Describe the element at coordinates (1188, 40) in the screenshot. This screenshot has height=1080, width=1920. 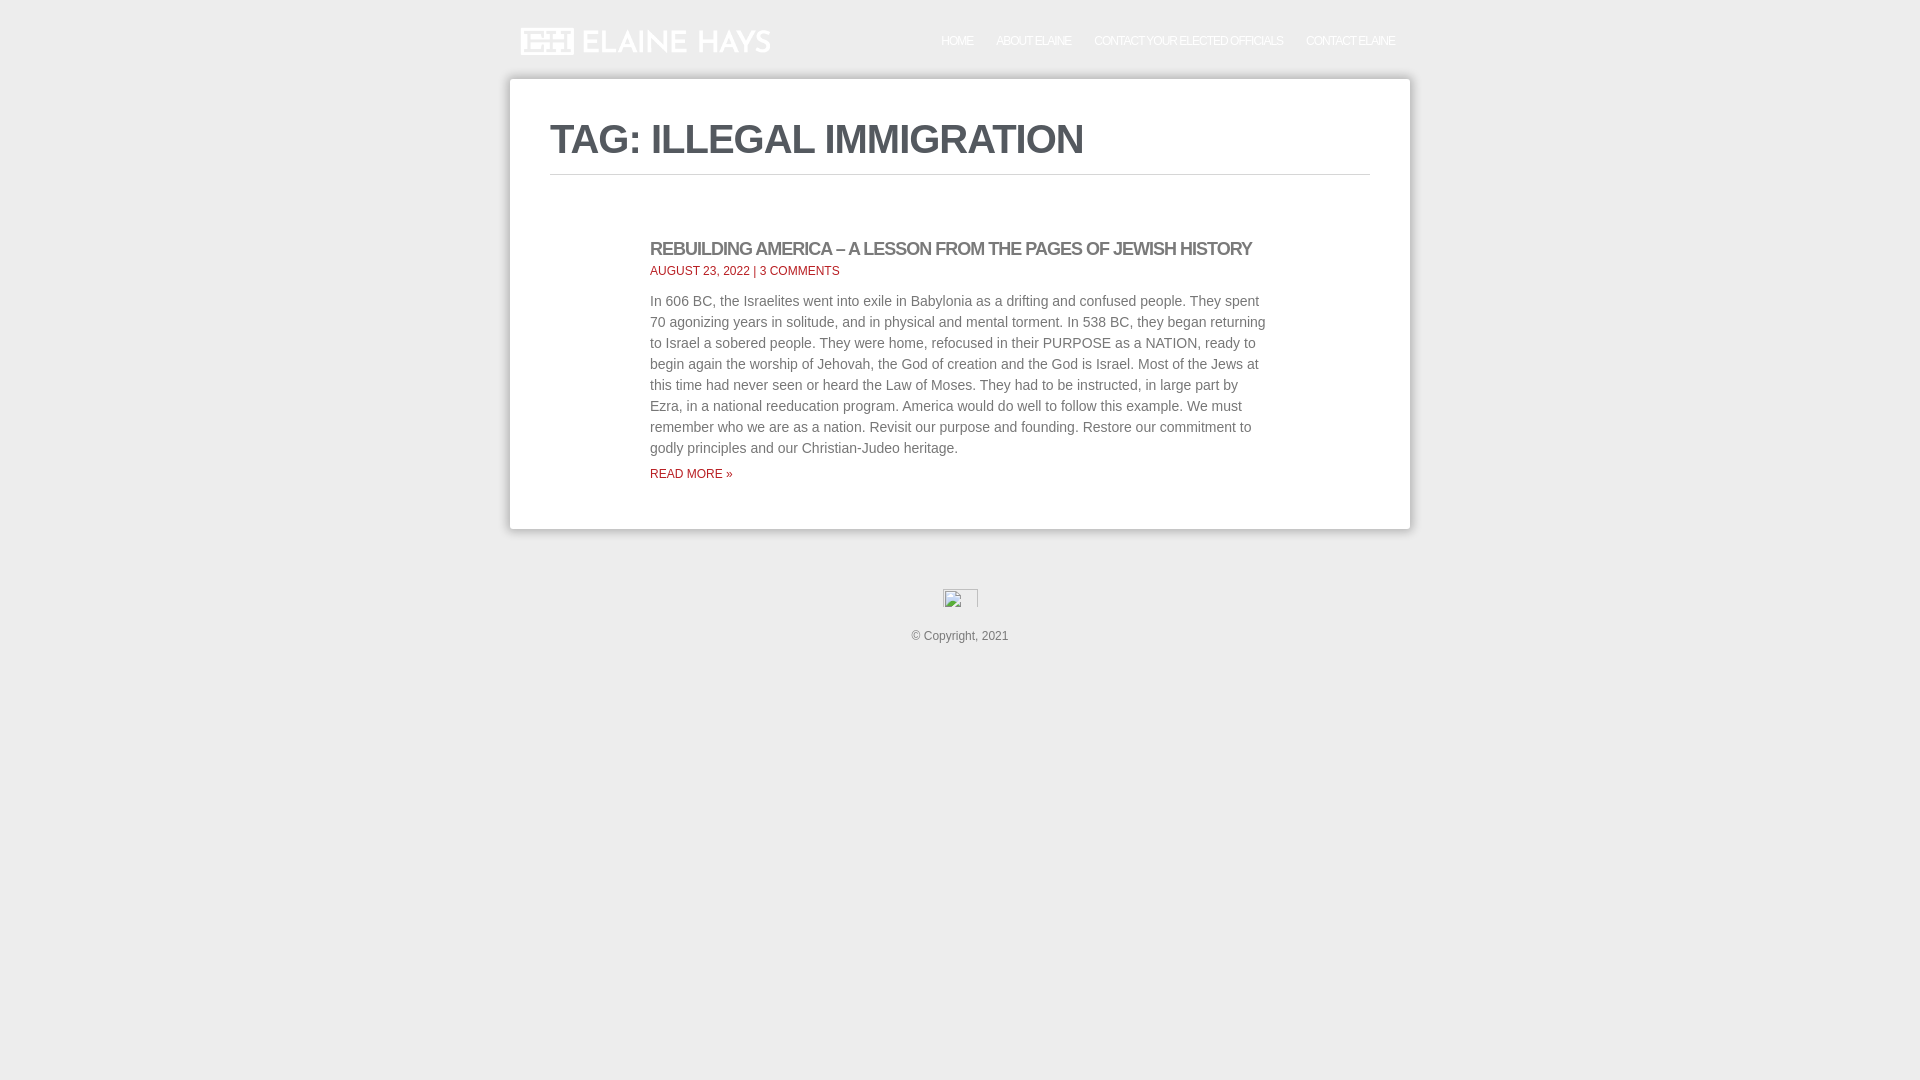
I see `CONTACT YOUR ELECTED OFFICIALS` at that location.